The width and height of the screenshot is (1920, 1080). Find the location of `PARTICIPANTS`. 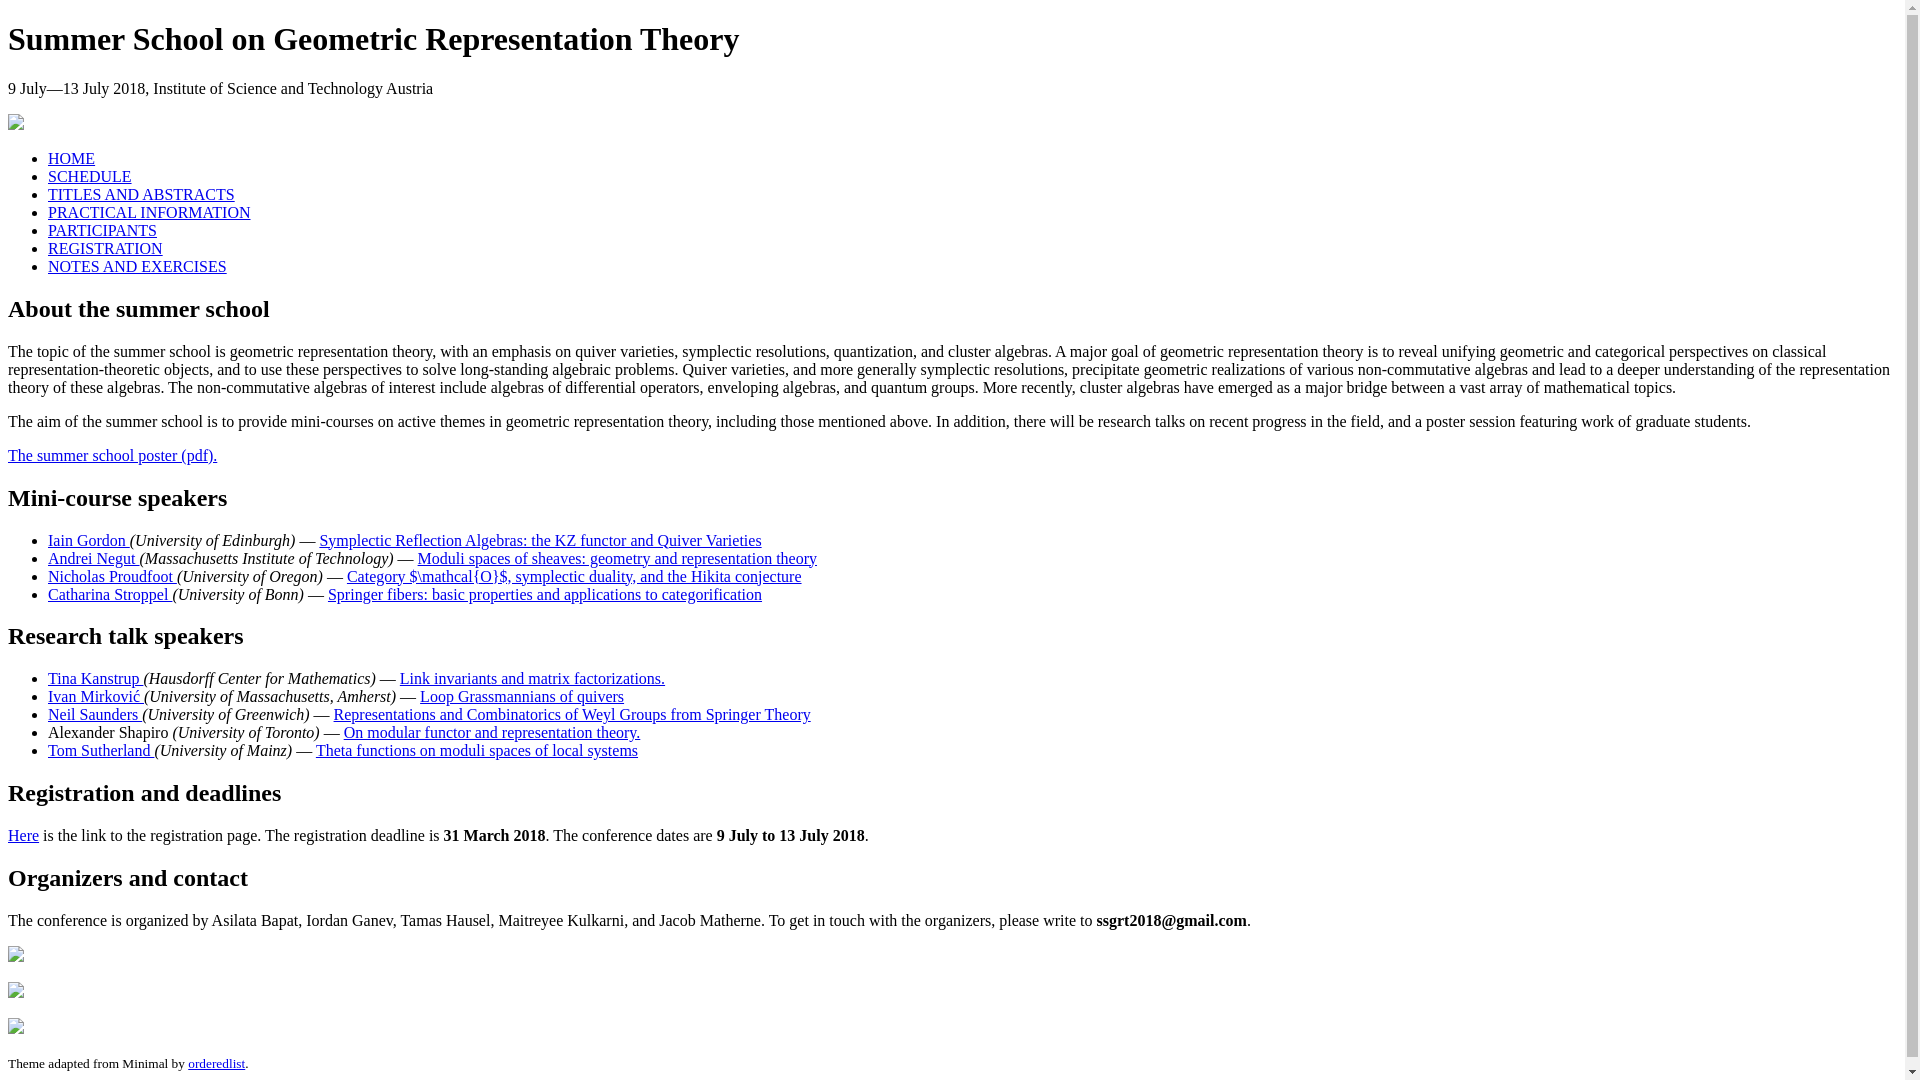

PARTICIPANTS is located at coordinates (102, 230).